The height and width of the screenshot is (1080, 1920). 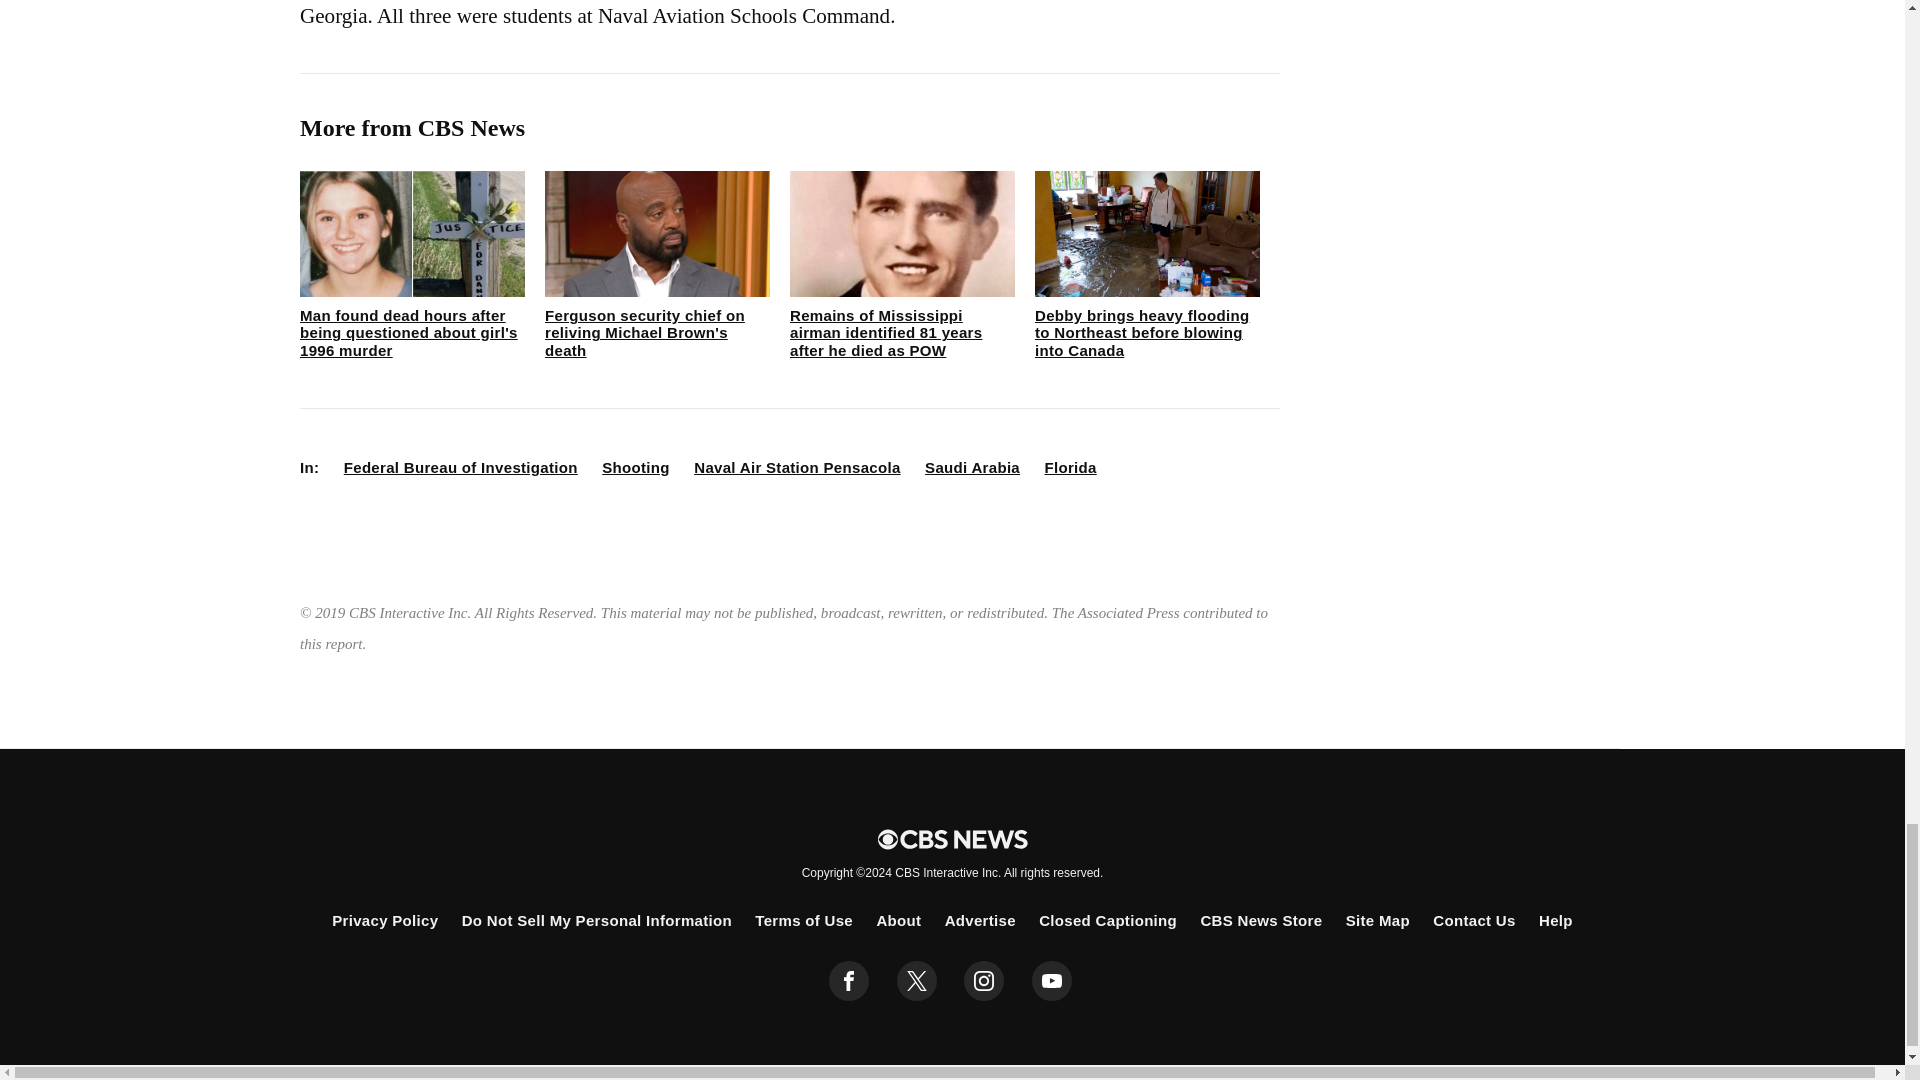 What do you see at coordinates (1052, 981) in the screenshot?
I see `youtube` at bounding box center [1052, 981].